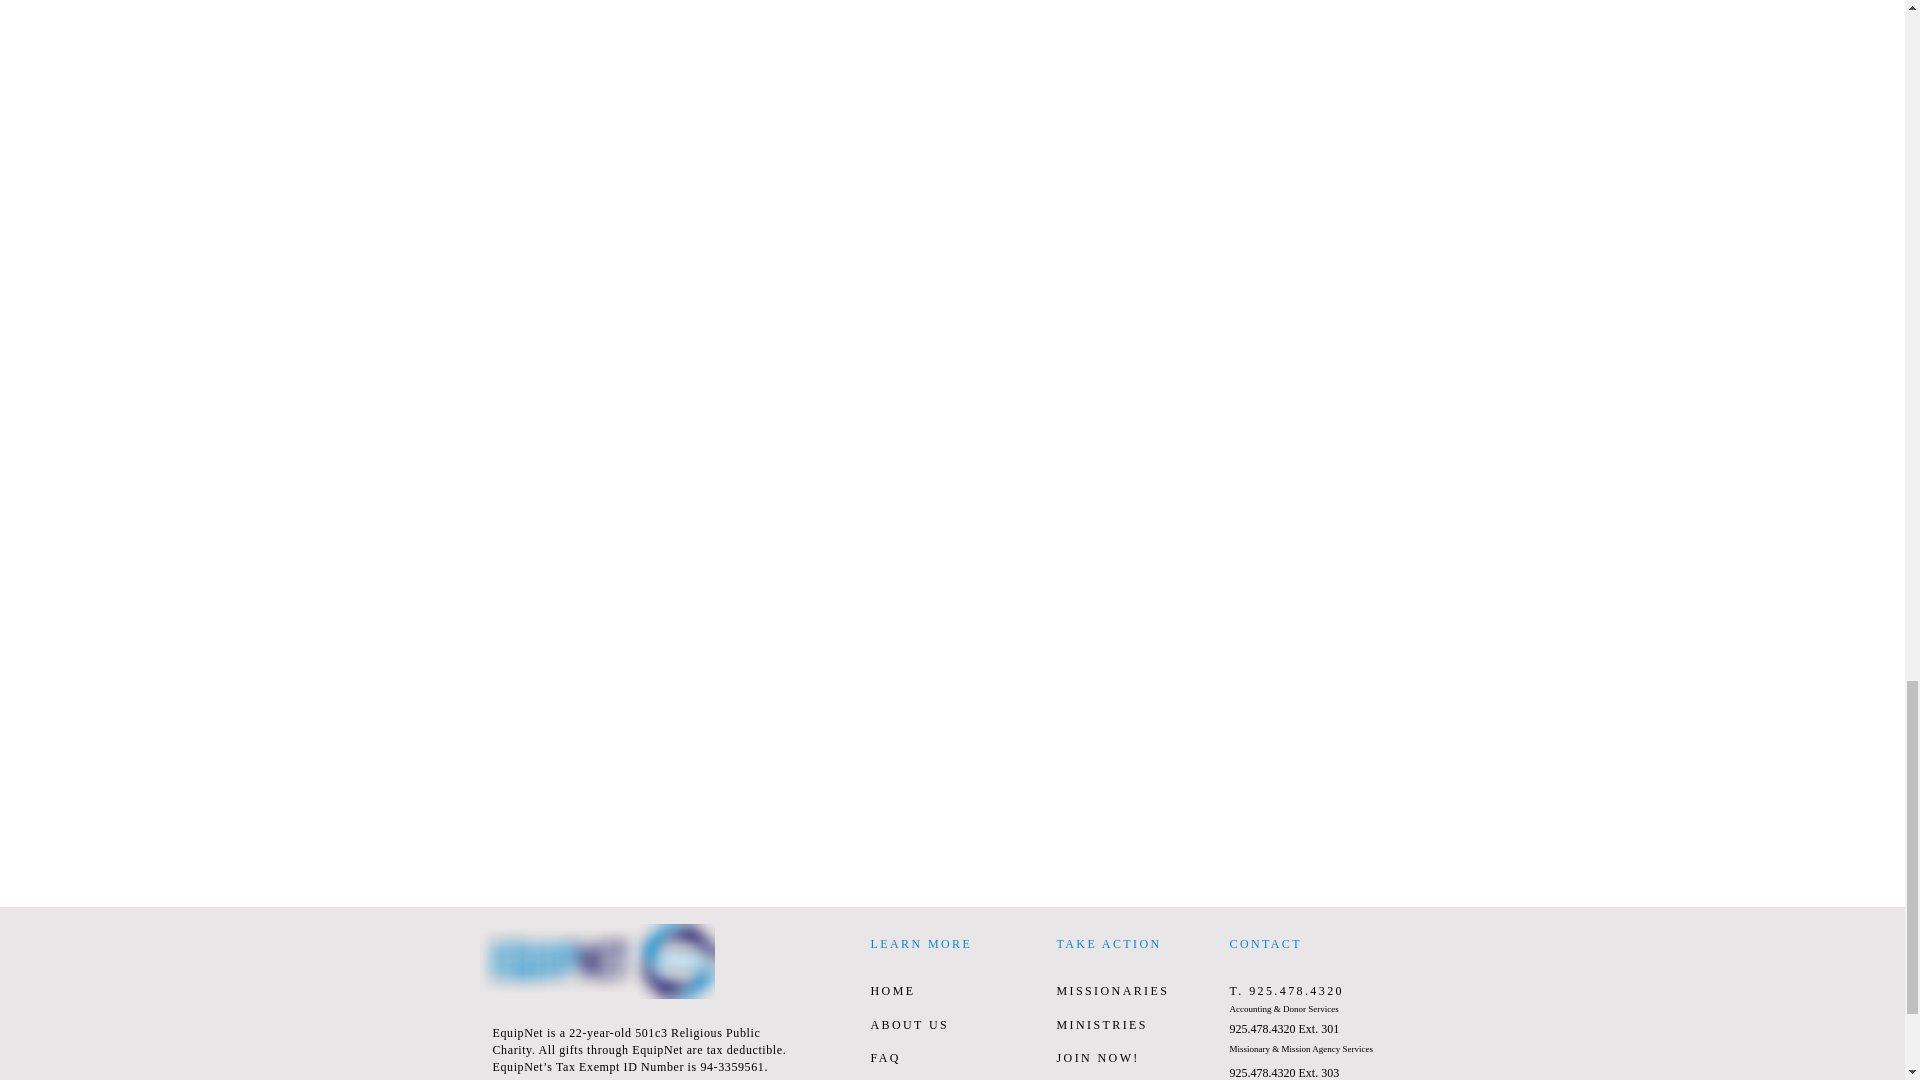  What do you see at coordinates (908, 1025) in the screenshot?
I see `ABOUT US` at bounding box center [908, 1025].